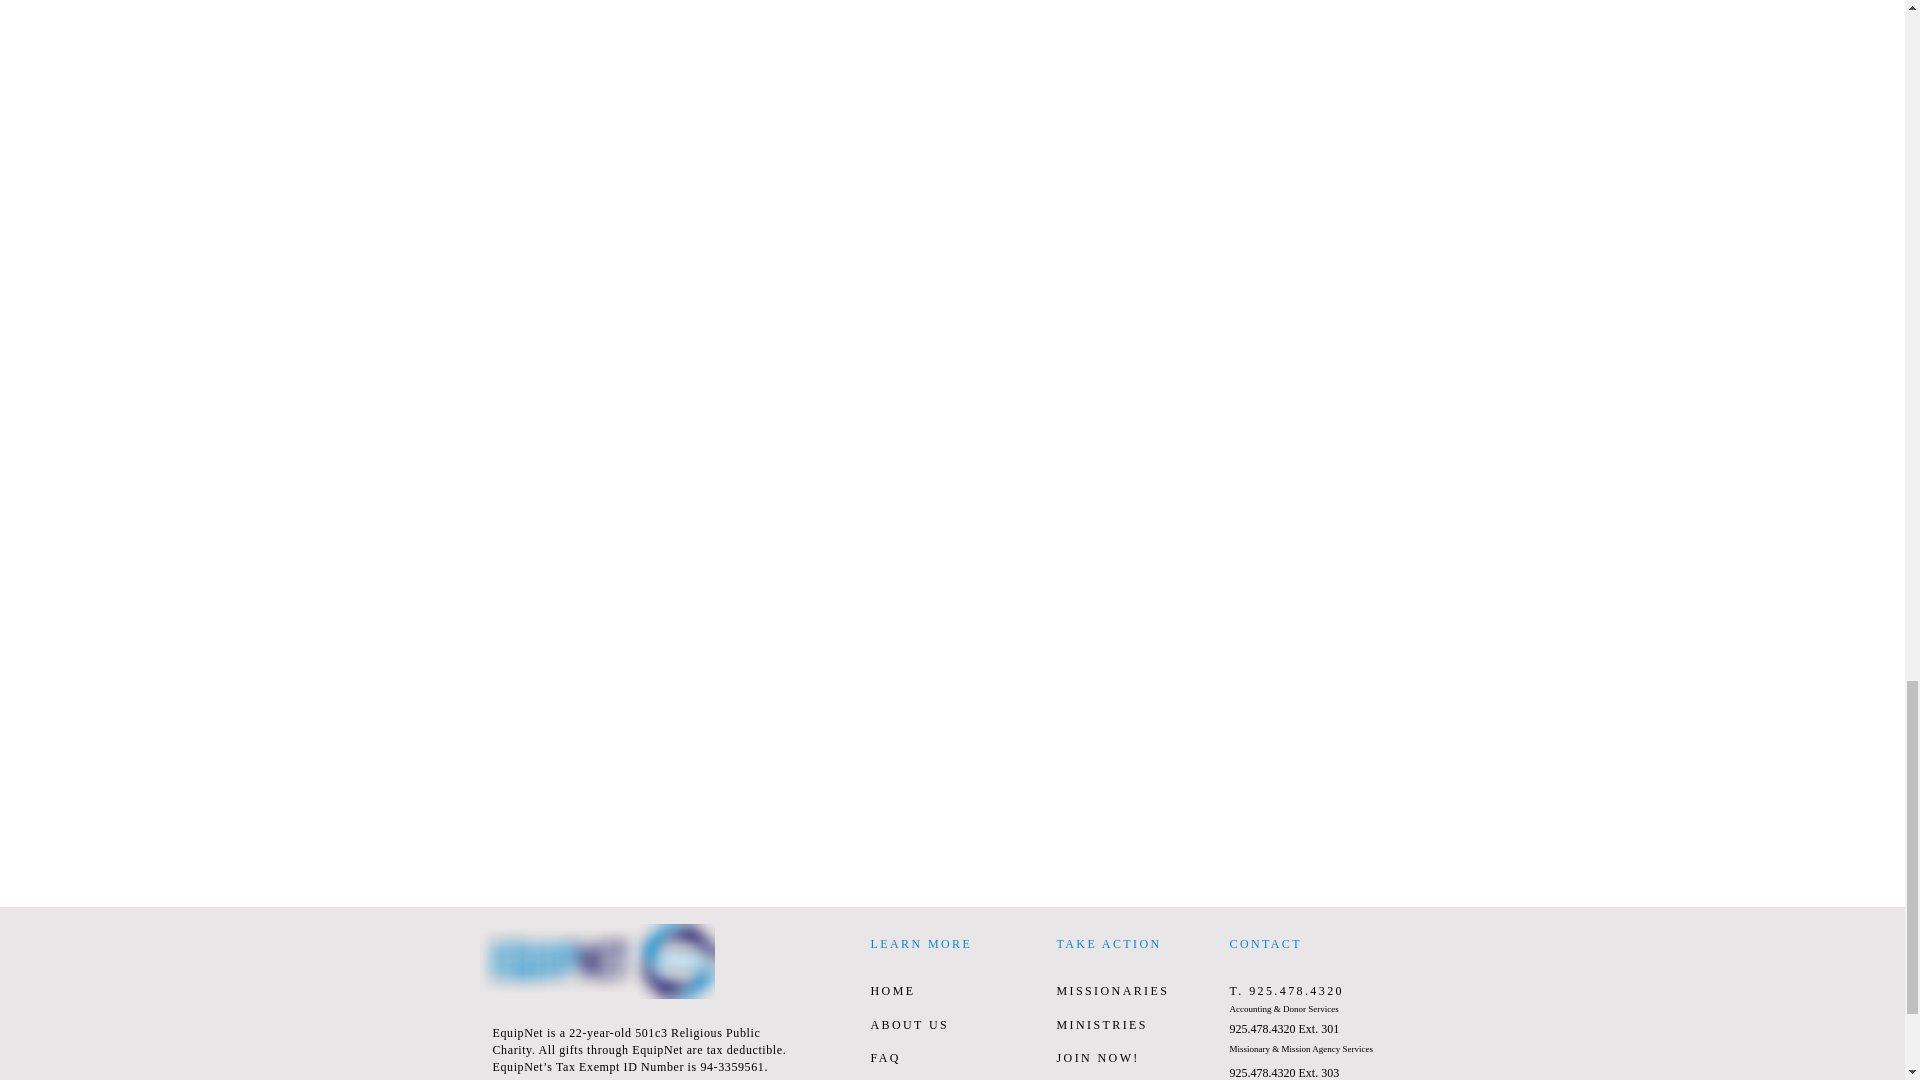  What do you see at coordinates (908, 1025) in the screenshot?
I see `ABOUT US` at bounding box center [908, 1025].